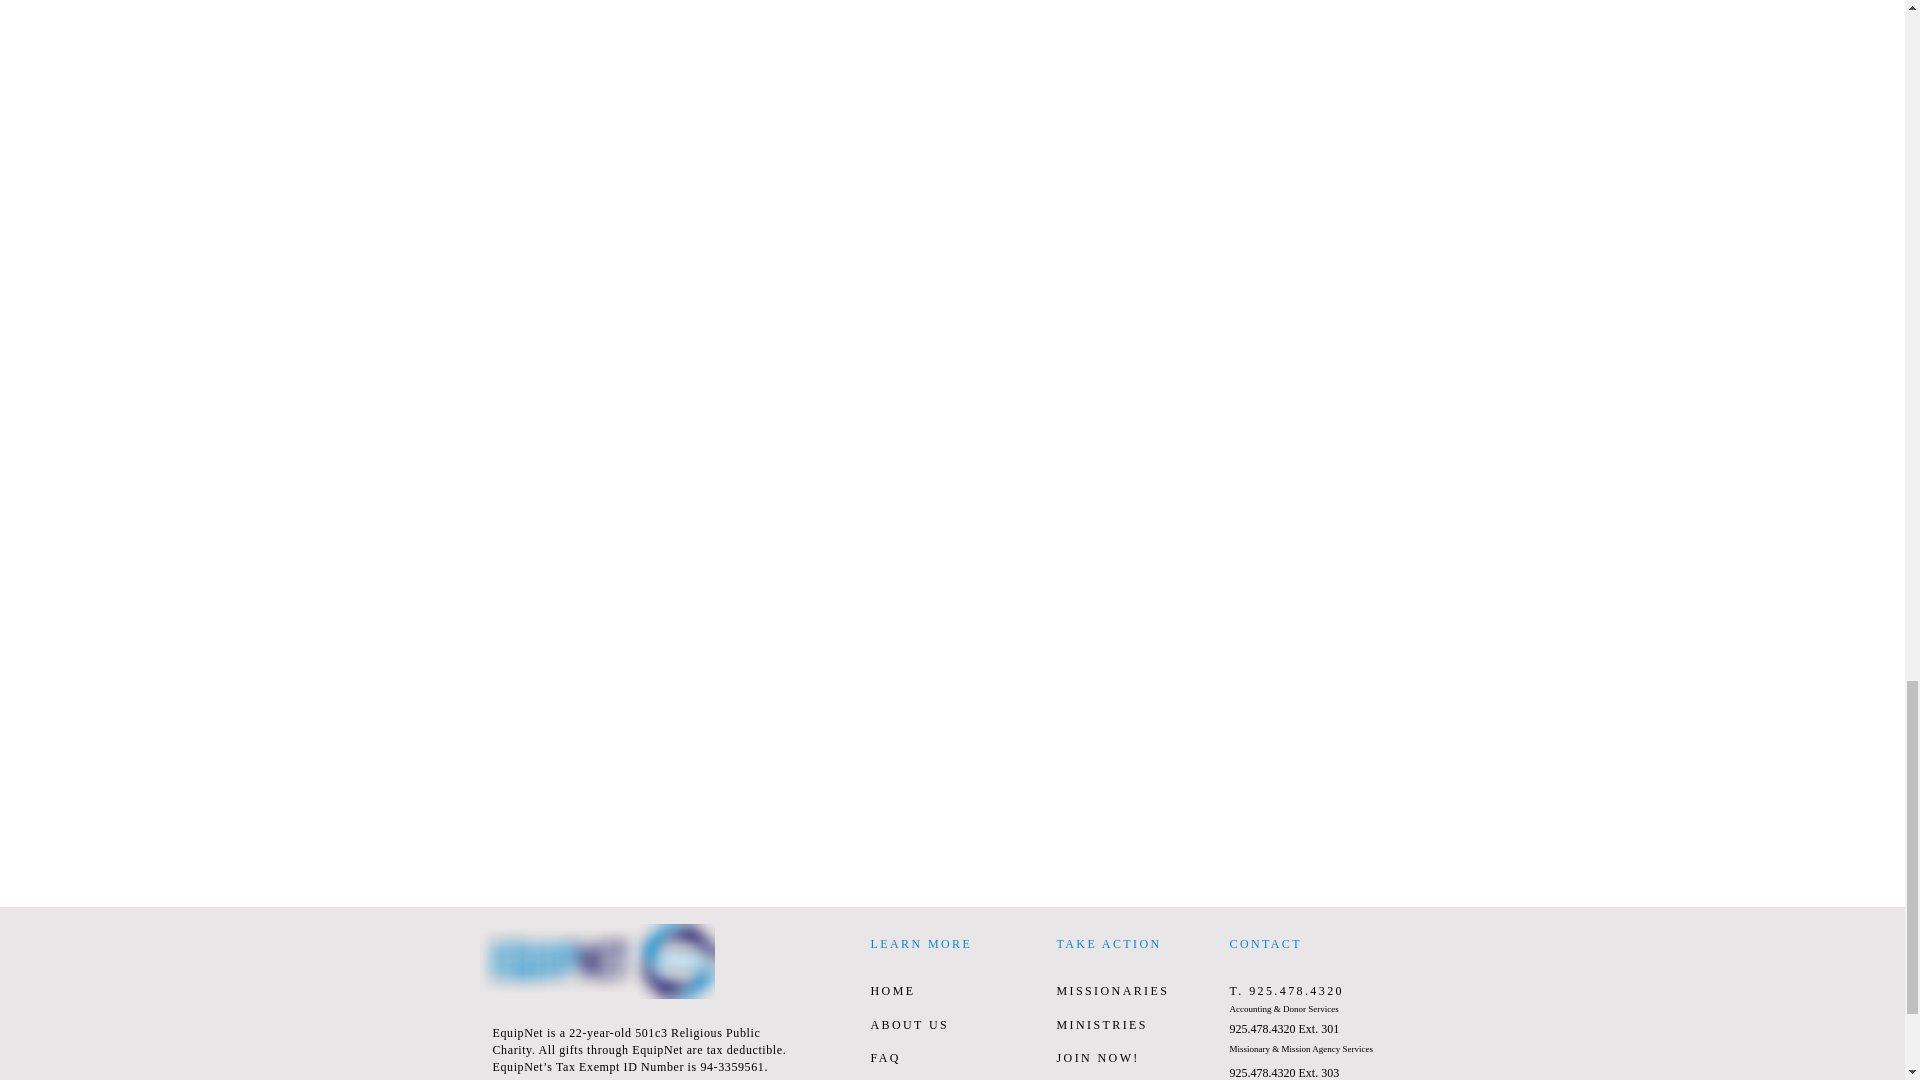  What do you see at coordinates (908, 1025) in the screenshot?
I see `ABOUT US` at bounding box center [908, 1025].